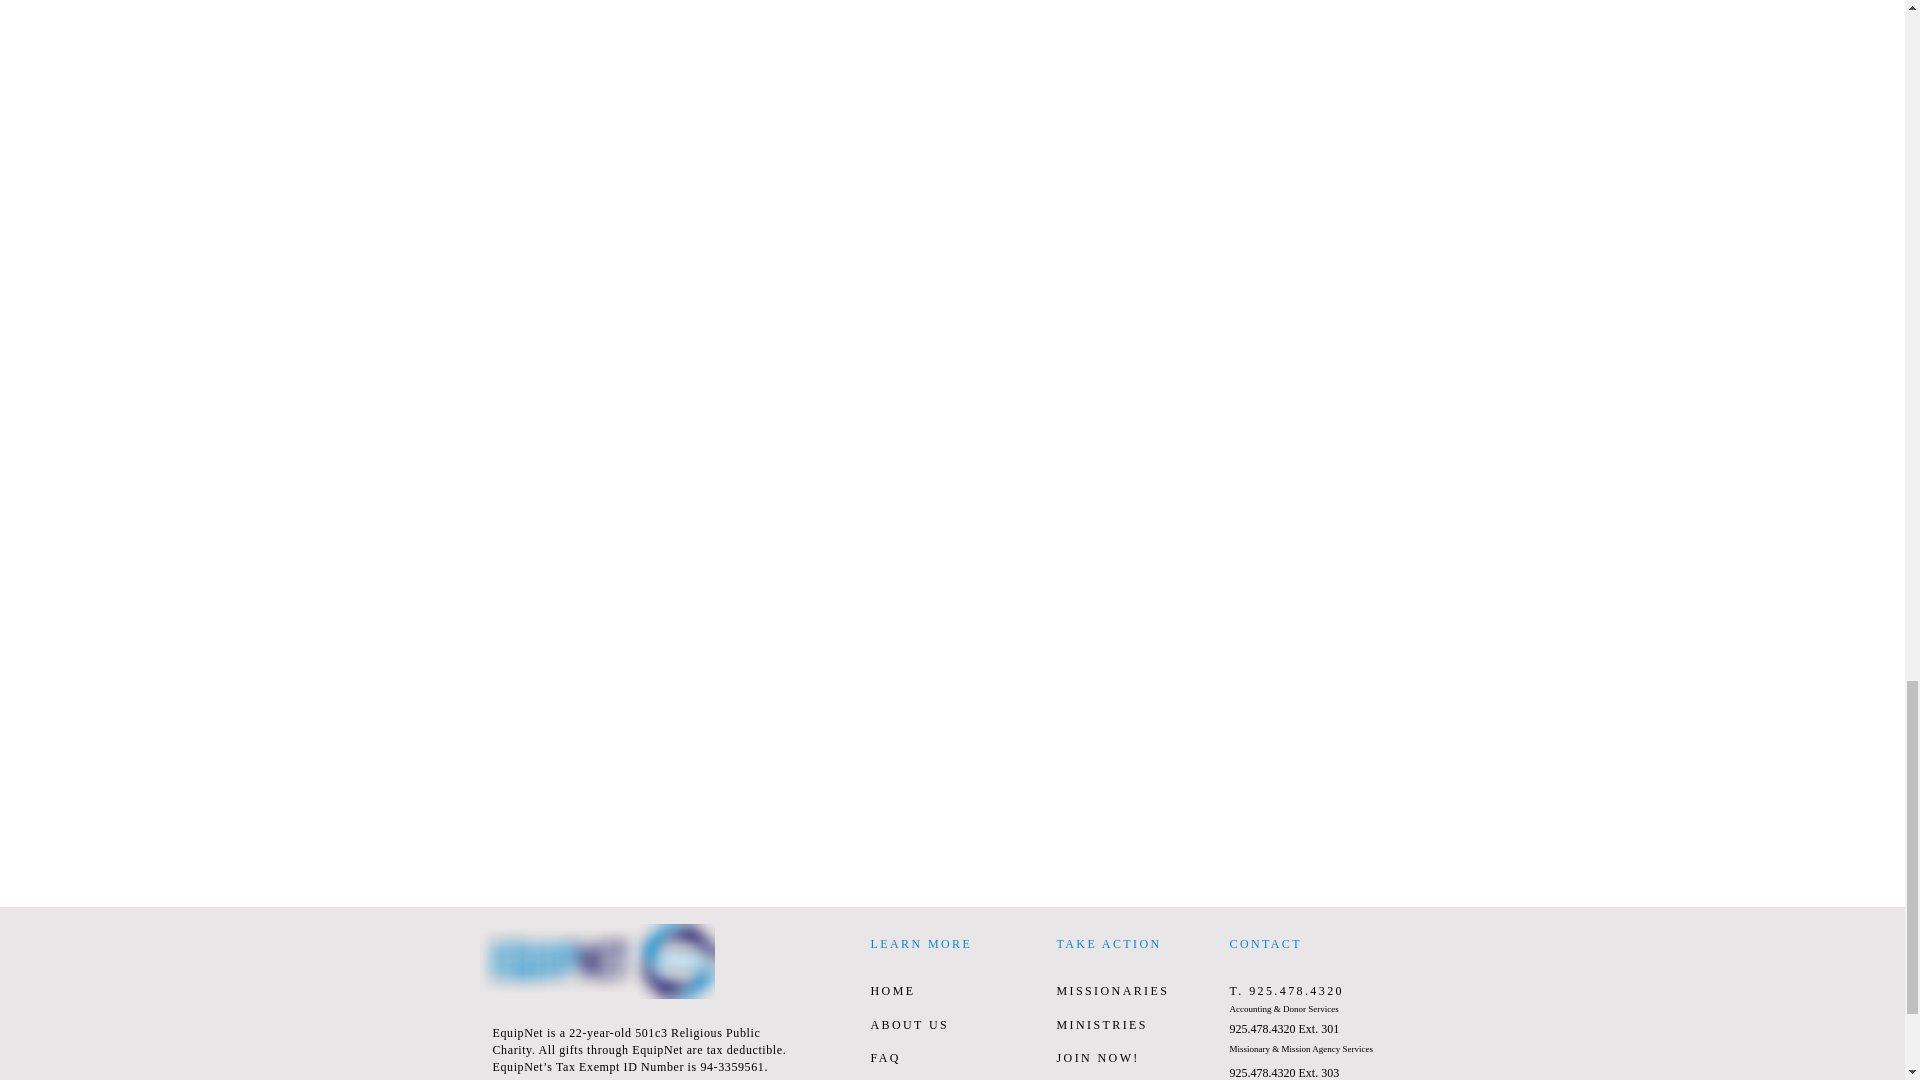  What do you see at coordinates (908, 1025) in the screenshot?
I see `ABOUT US` at bounding box center [908, 1025].